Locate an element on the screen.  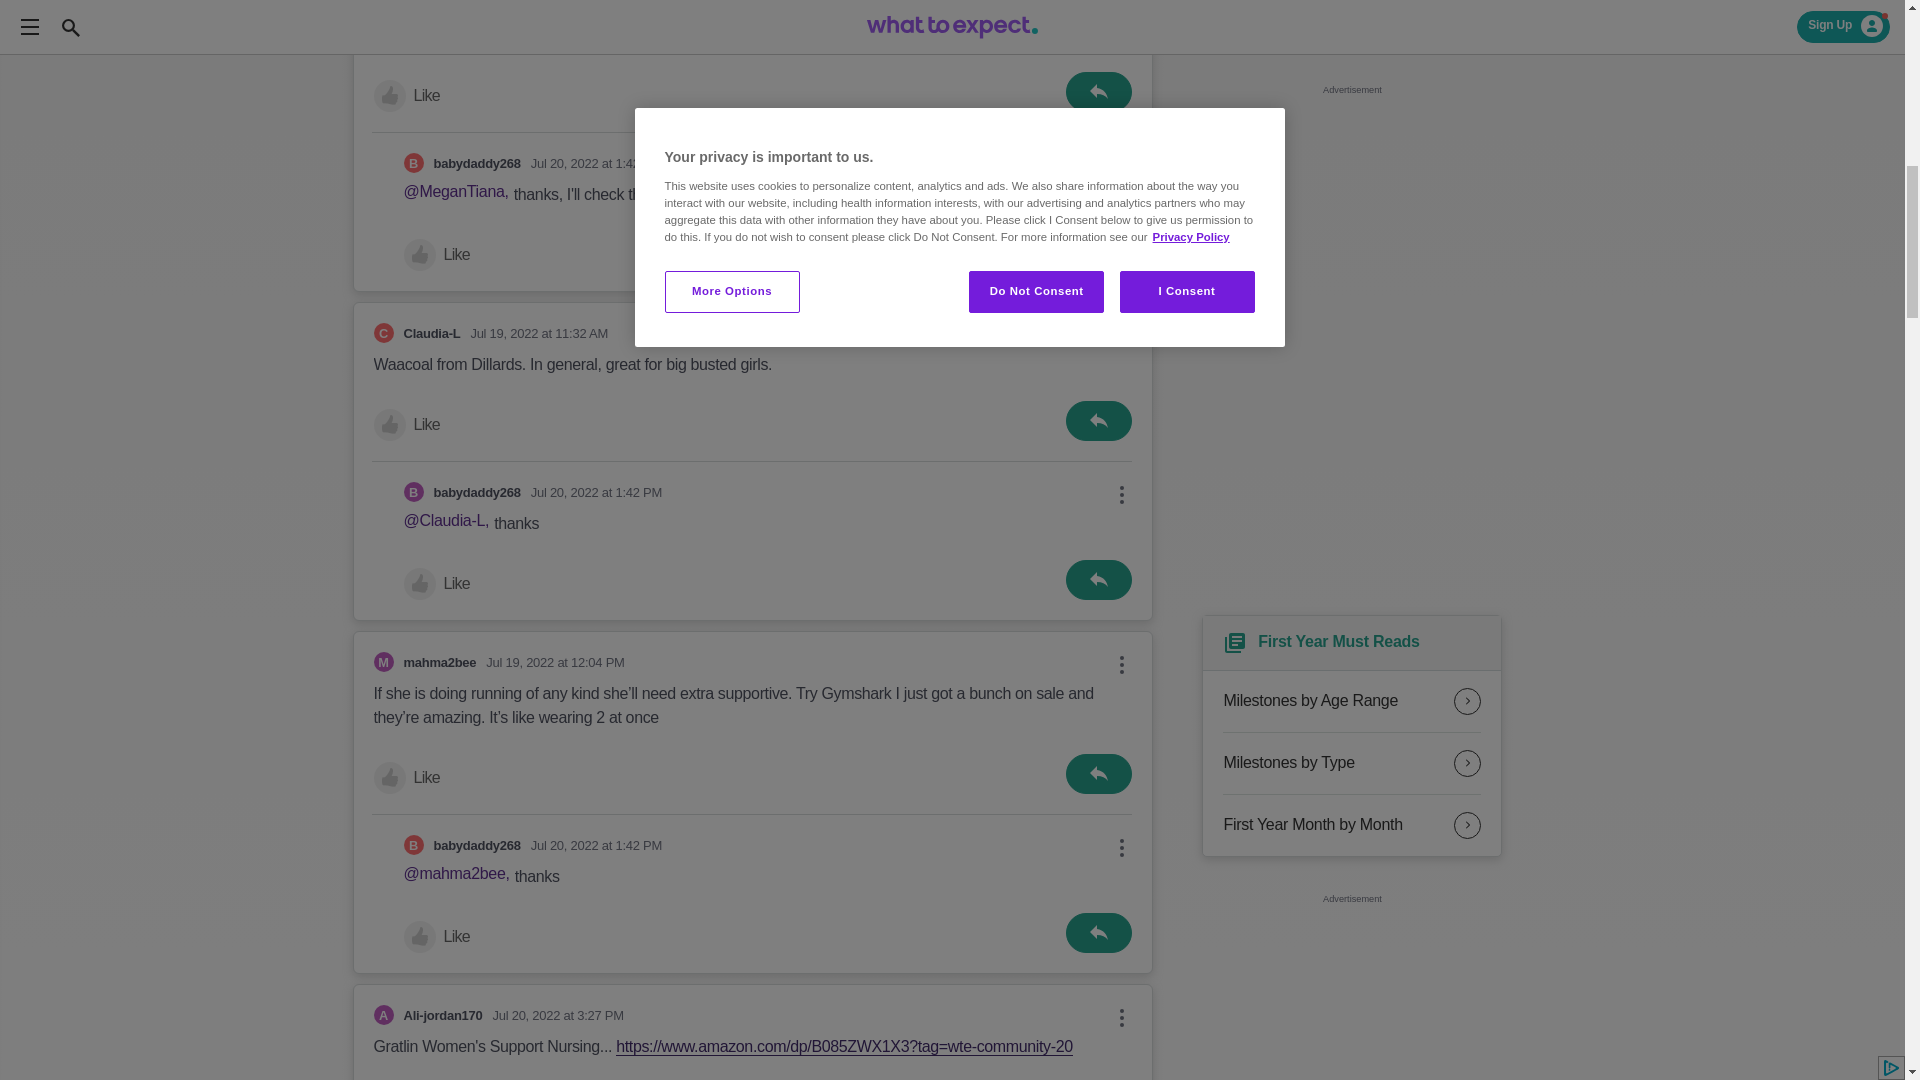
First Year Month by Month is located at coordinates (1352, 825).